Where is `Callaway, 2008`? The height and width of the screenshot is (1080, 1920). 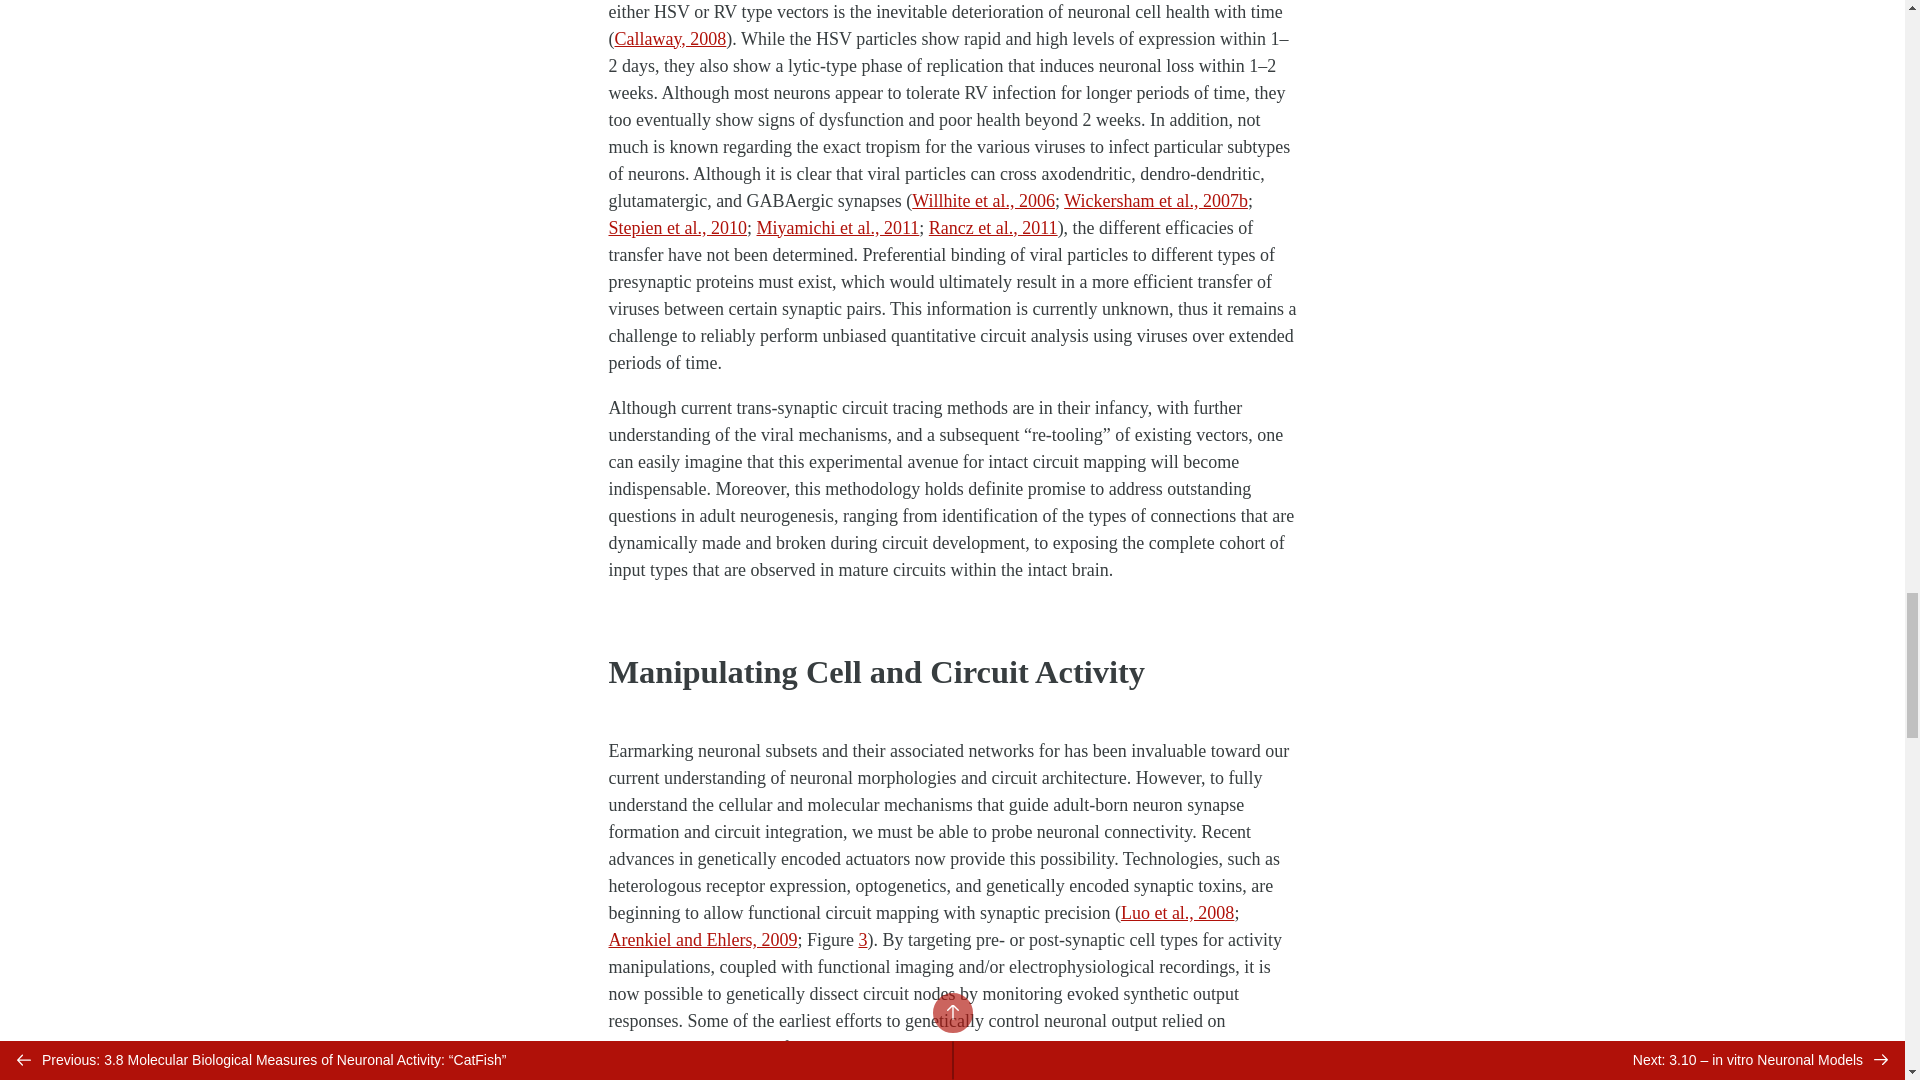 Callaway, 2008 is located at coordinates (670, 38).